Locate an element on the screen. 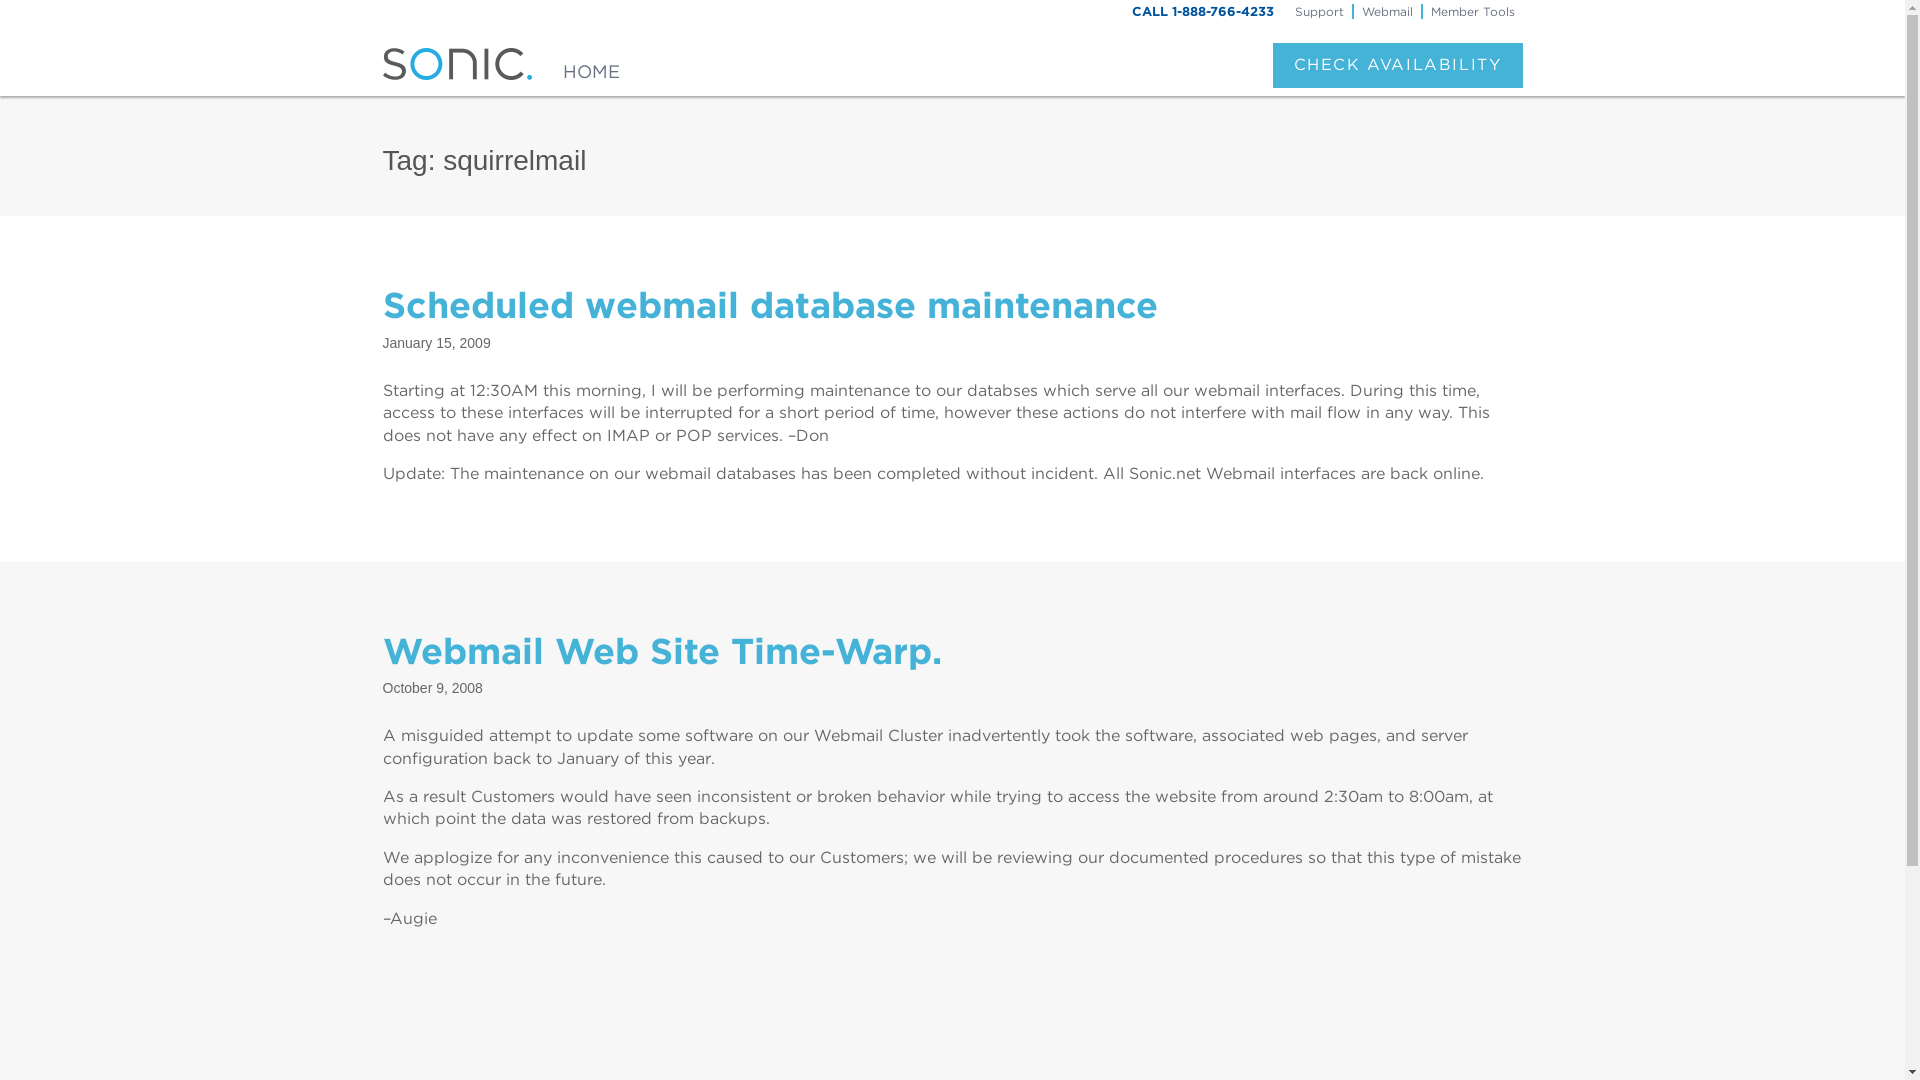 This screenshot has height=1080, width=1920. CALL 1-888-766-4233 is located at coordinates (1203, 12).